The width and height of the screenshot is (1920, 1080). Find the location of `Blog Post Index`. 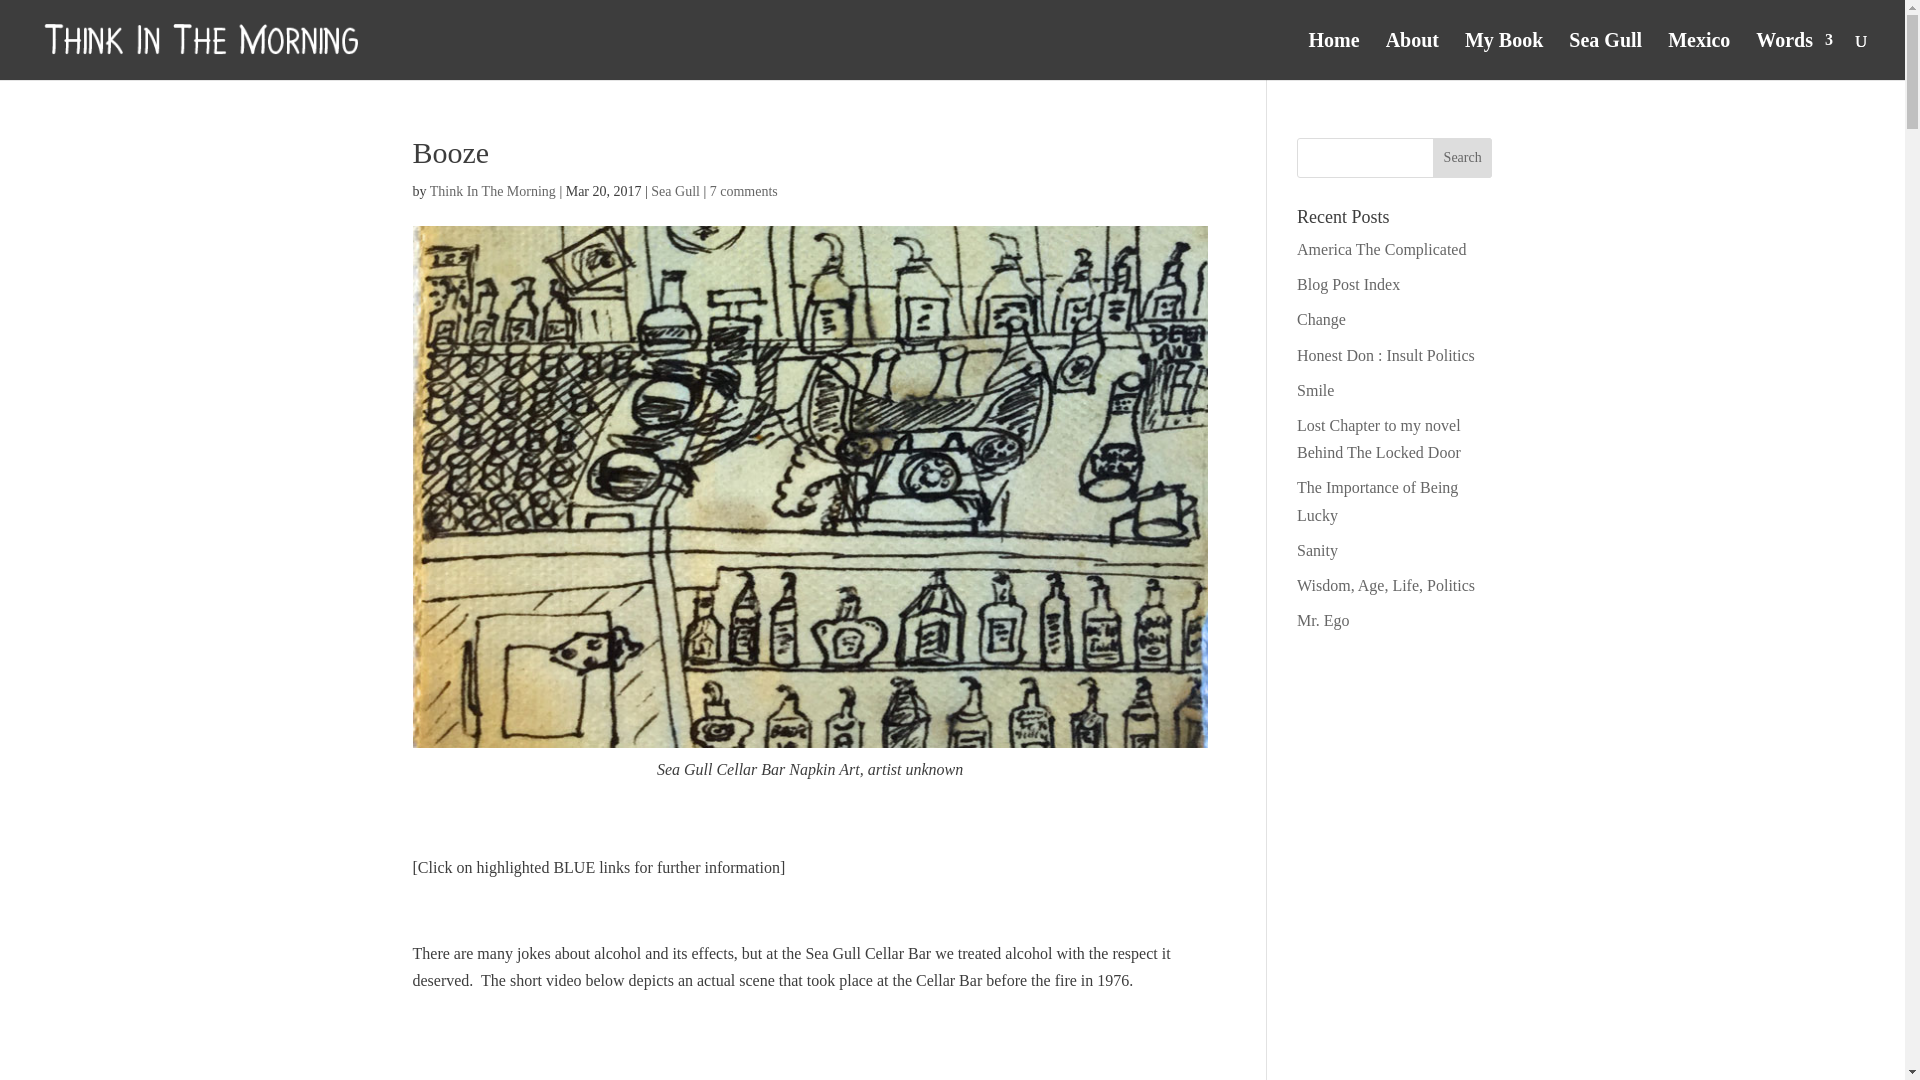

Blog Post Index is located at coordinates (1348, 284).